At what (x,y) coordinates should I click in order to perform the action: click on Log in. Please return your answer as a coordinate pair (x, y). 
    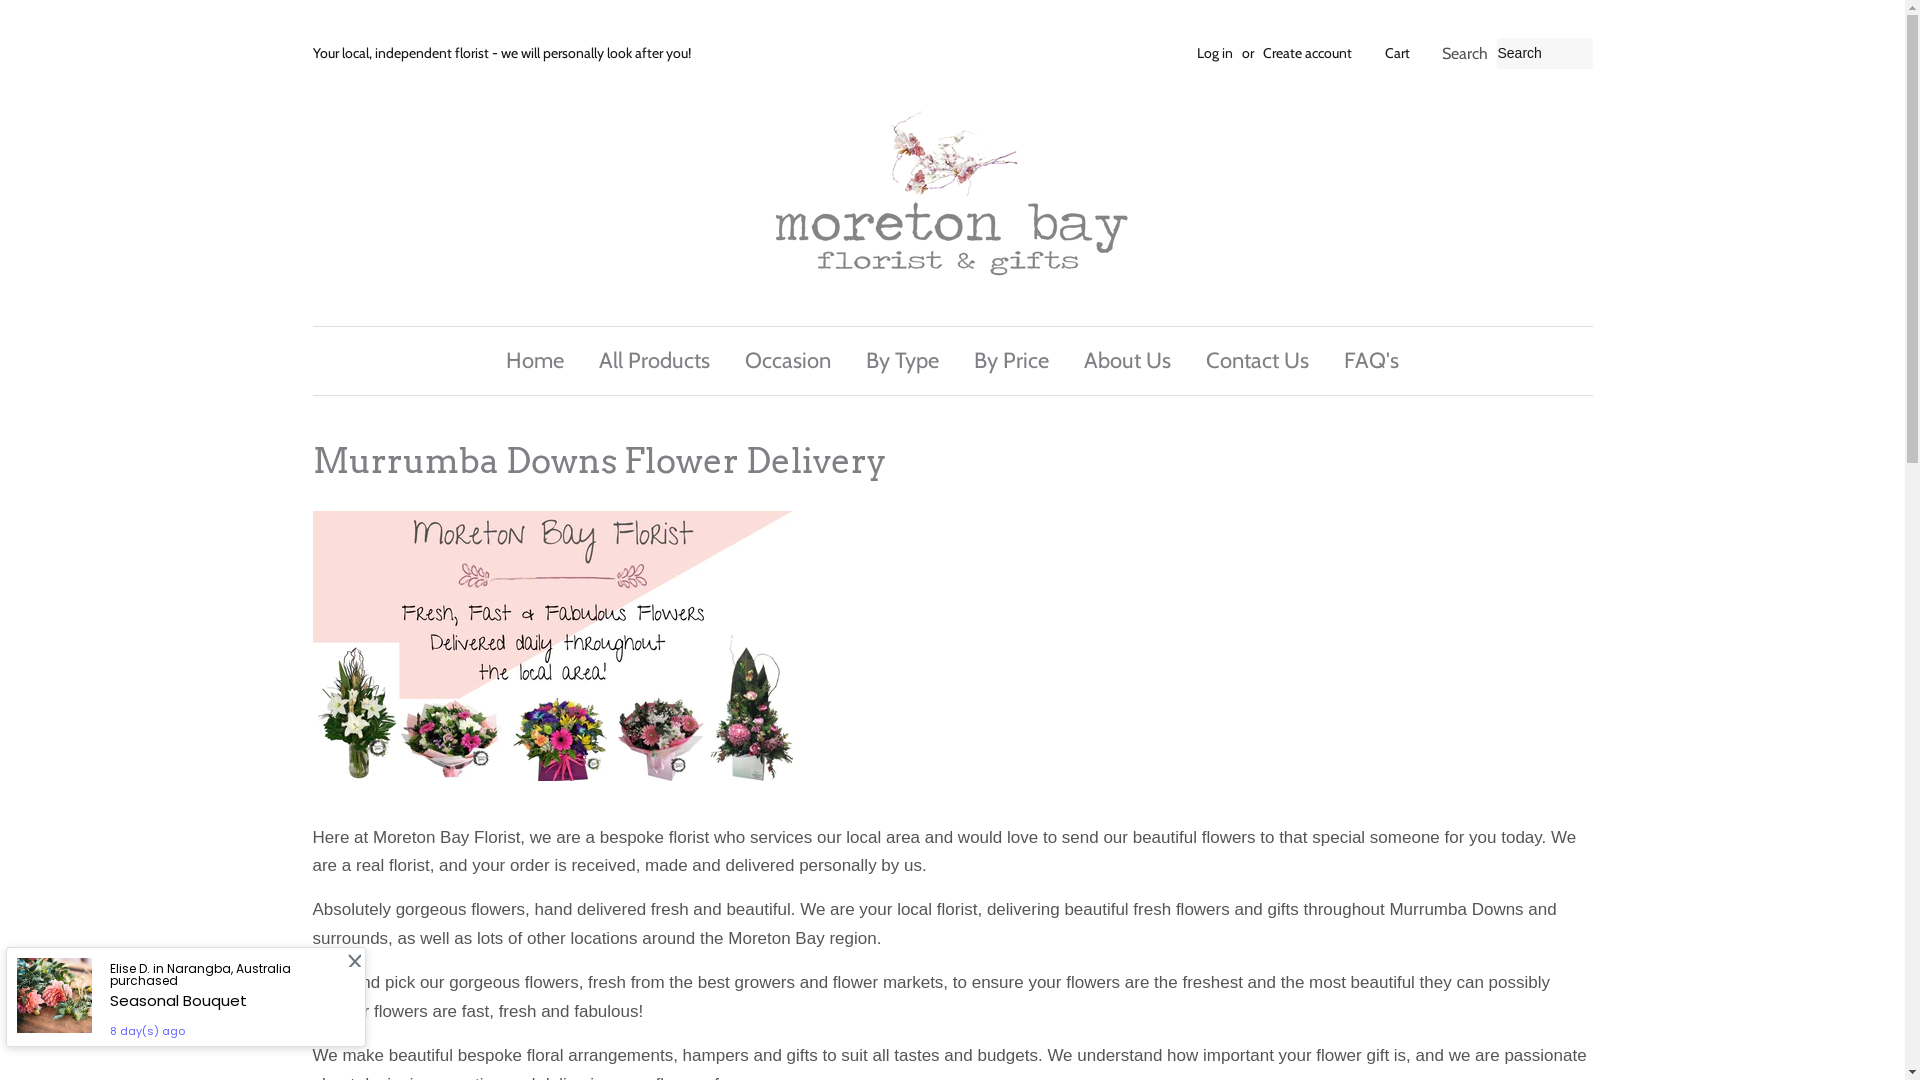
    Looking at the image, I should click on (1214, 53).